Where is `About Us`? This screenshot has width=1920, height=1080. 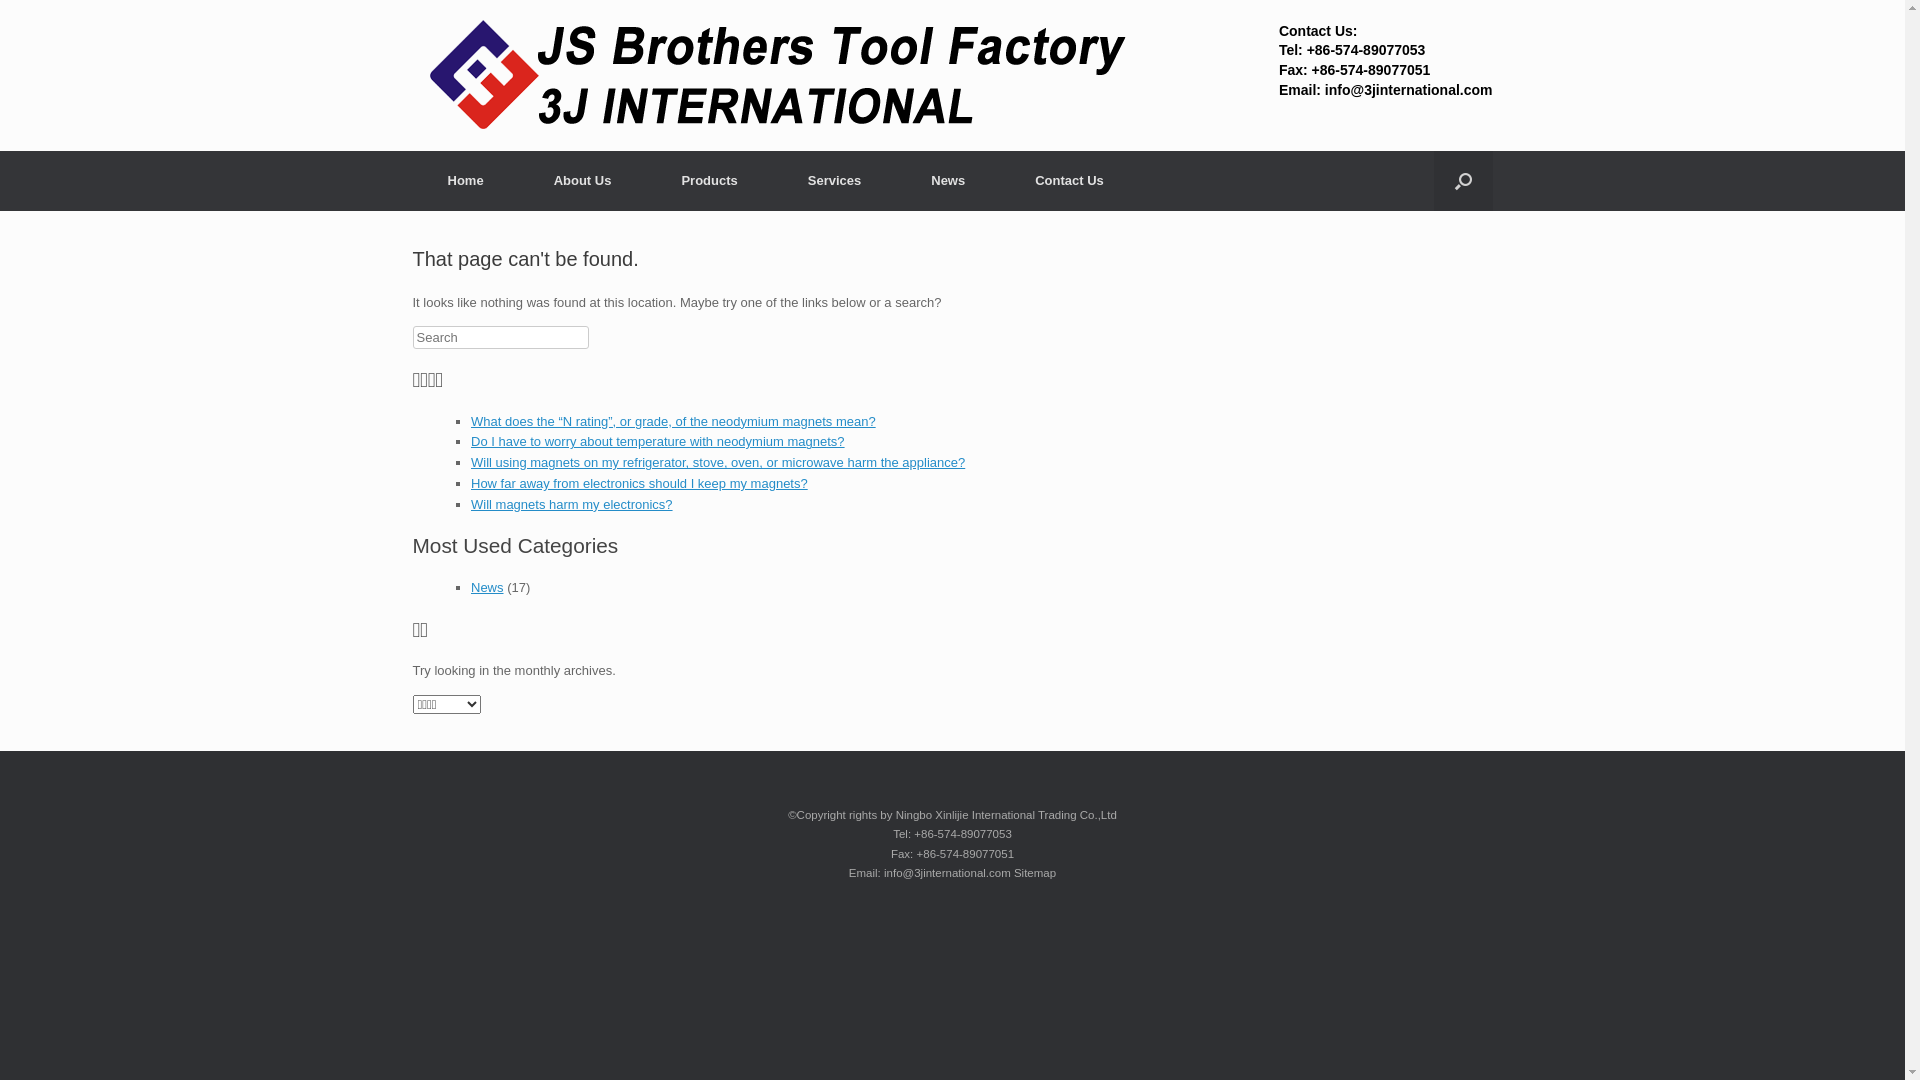 About Us is located at coordinates (583, 181).